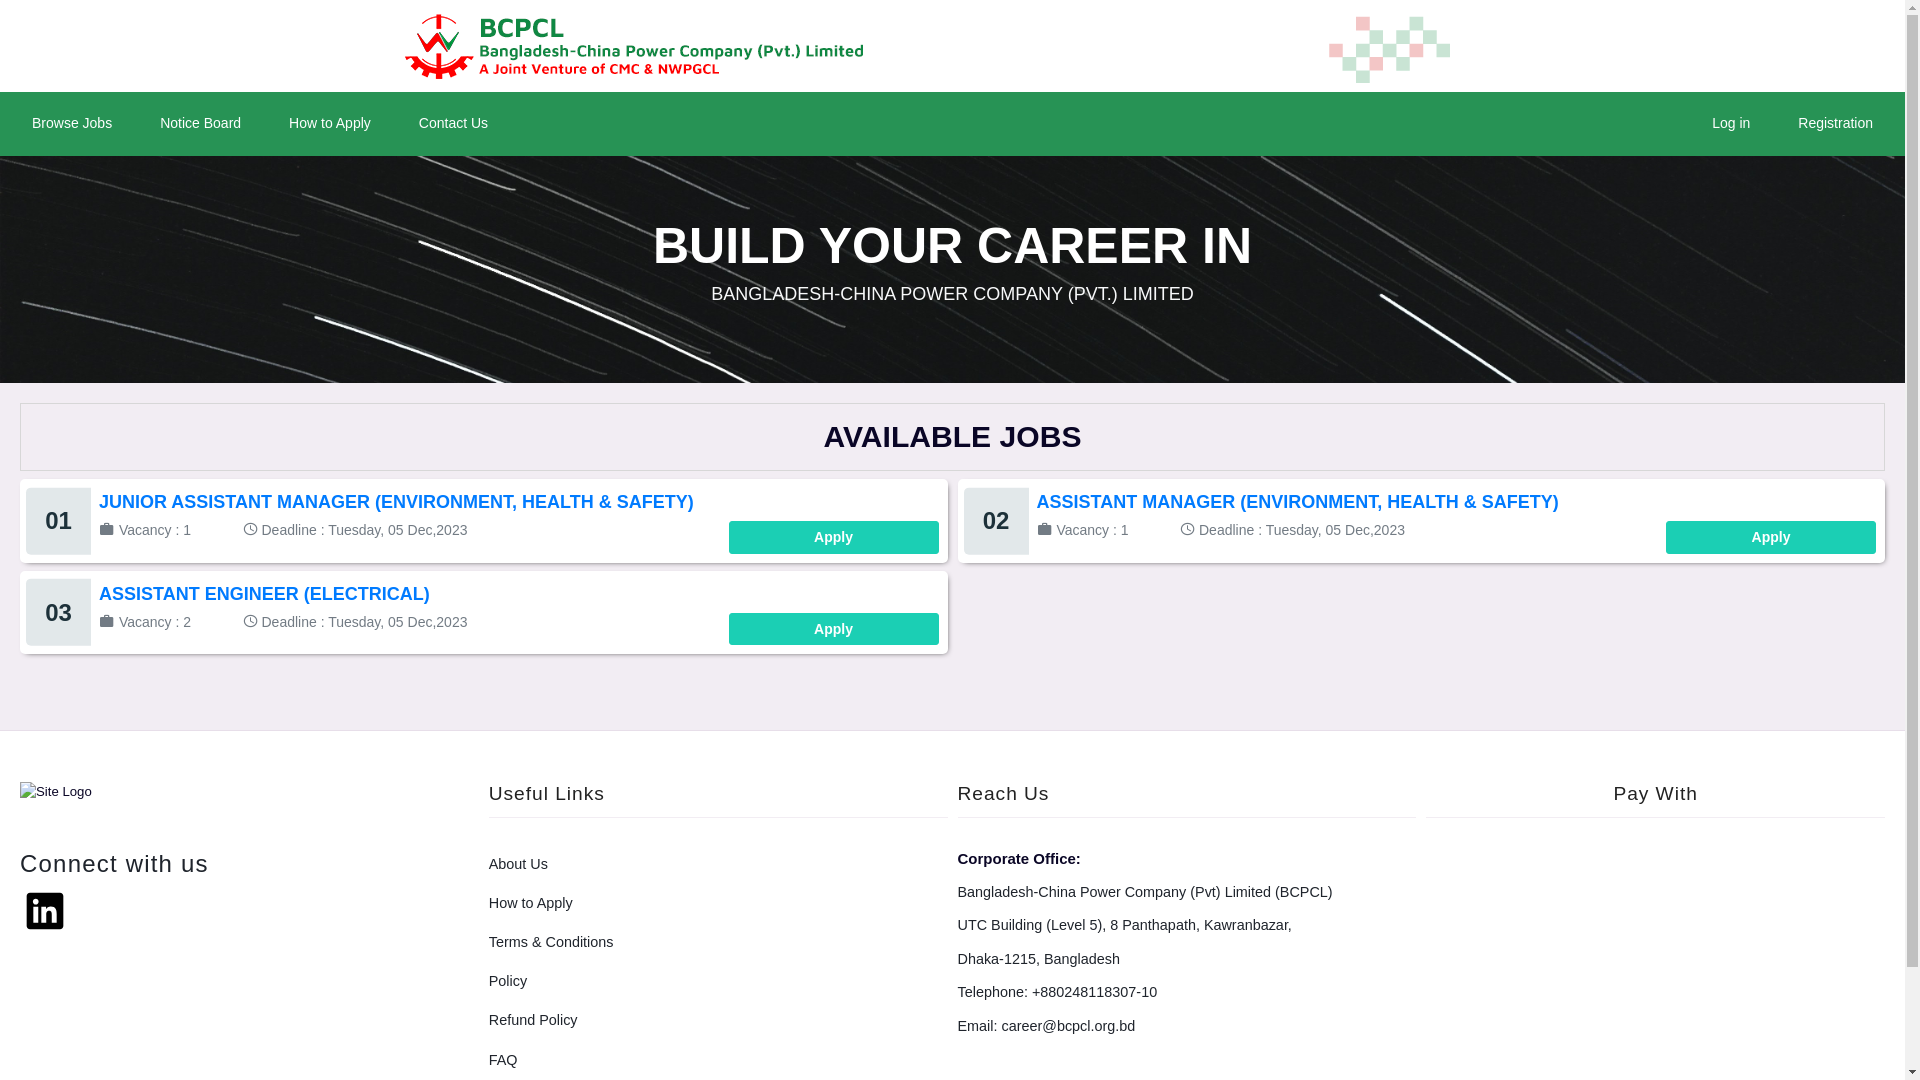 This screenshot has width=1920, height=1080. Describe the element at coordinates (718, 904) in the screenshot. I see `How to Apply` at that location.